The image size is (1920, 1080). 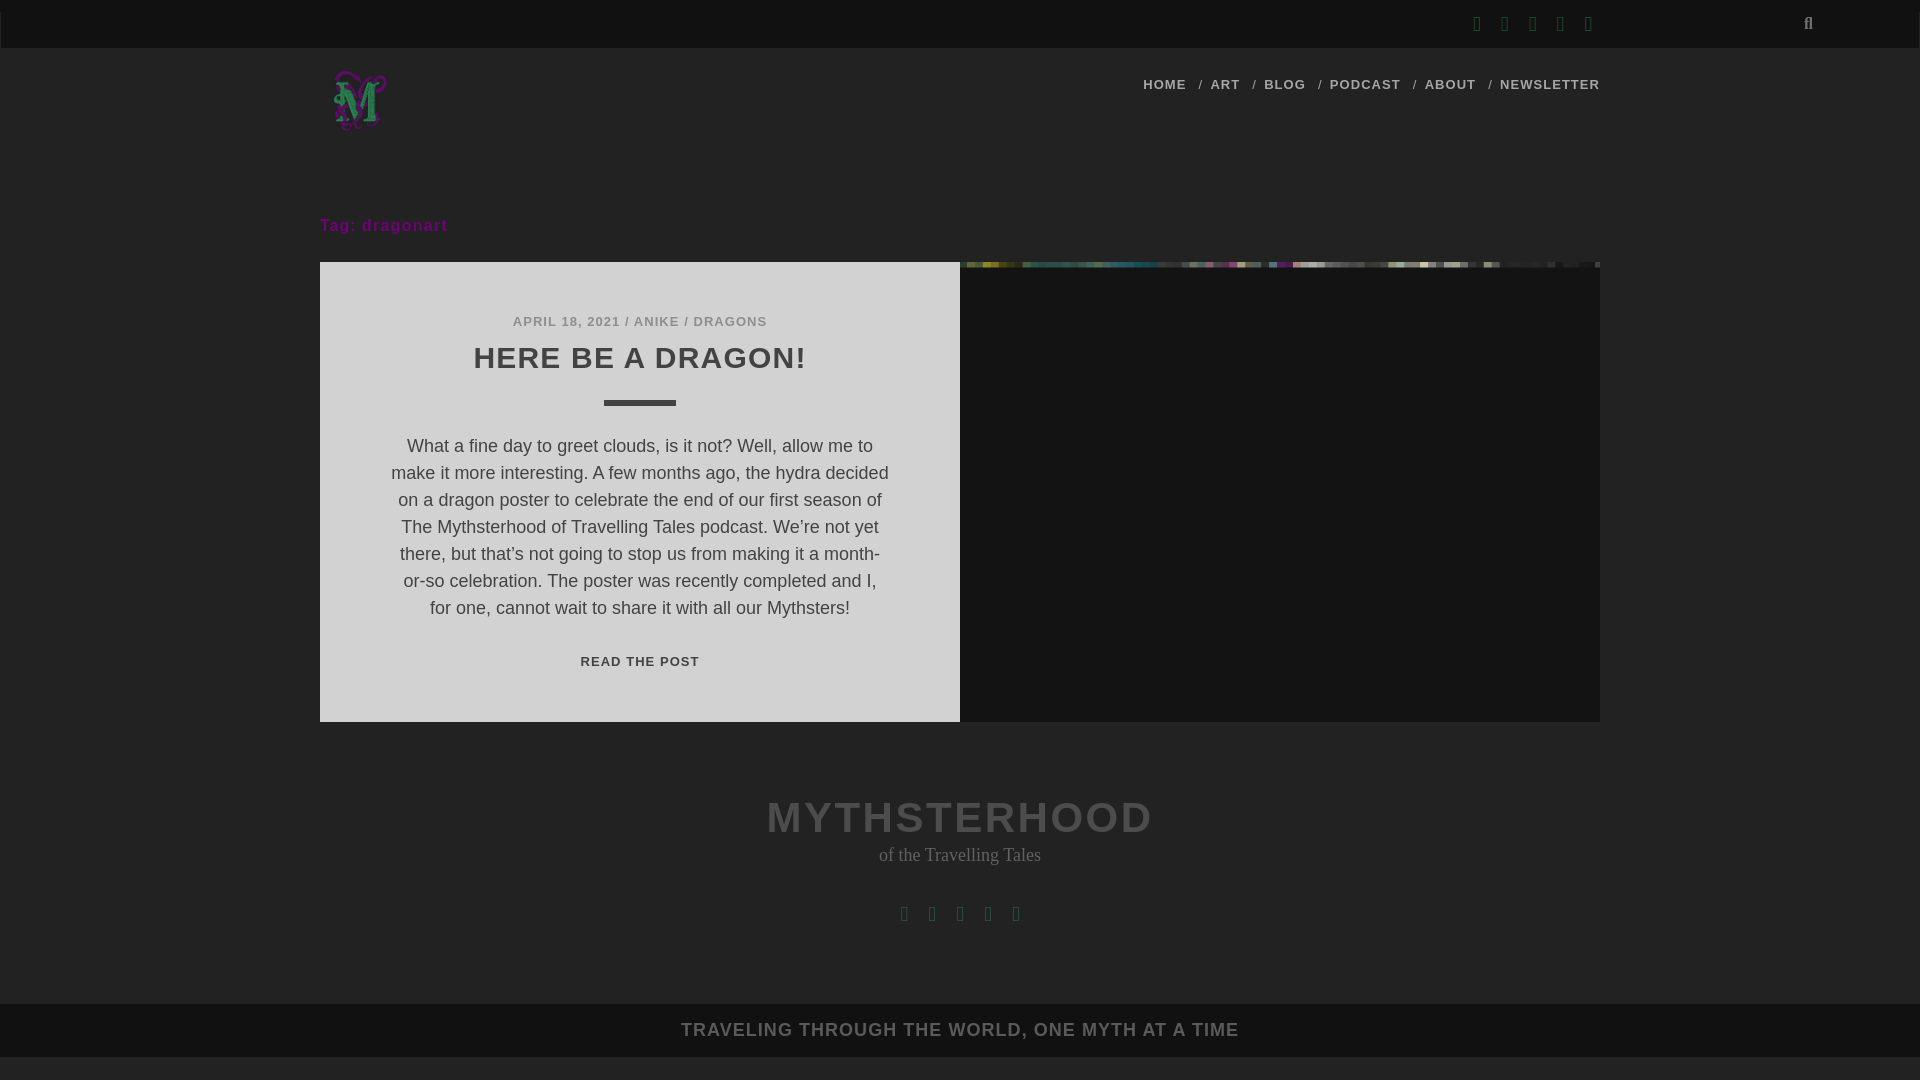 I want to click on HERE BE A DRAGON!, so click(x=639, y=357).